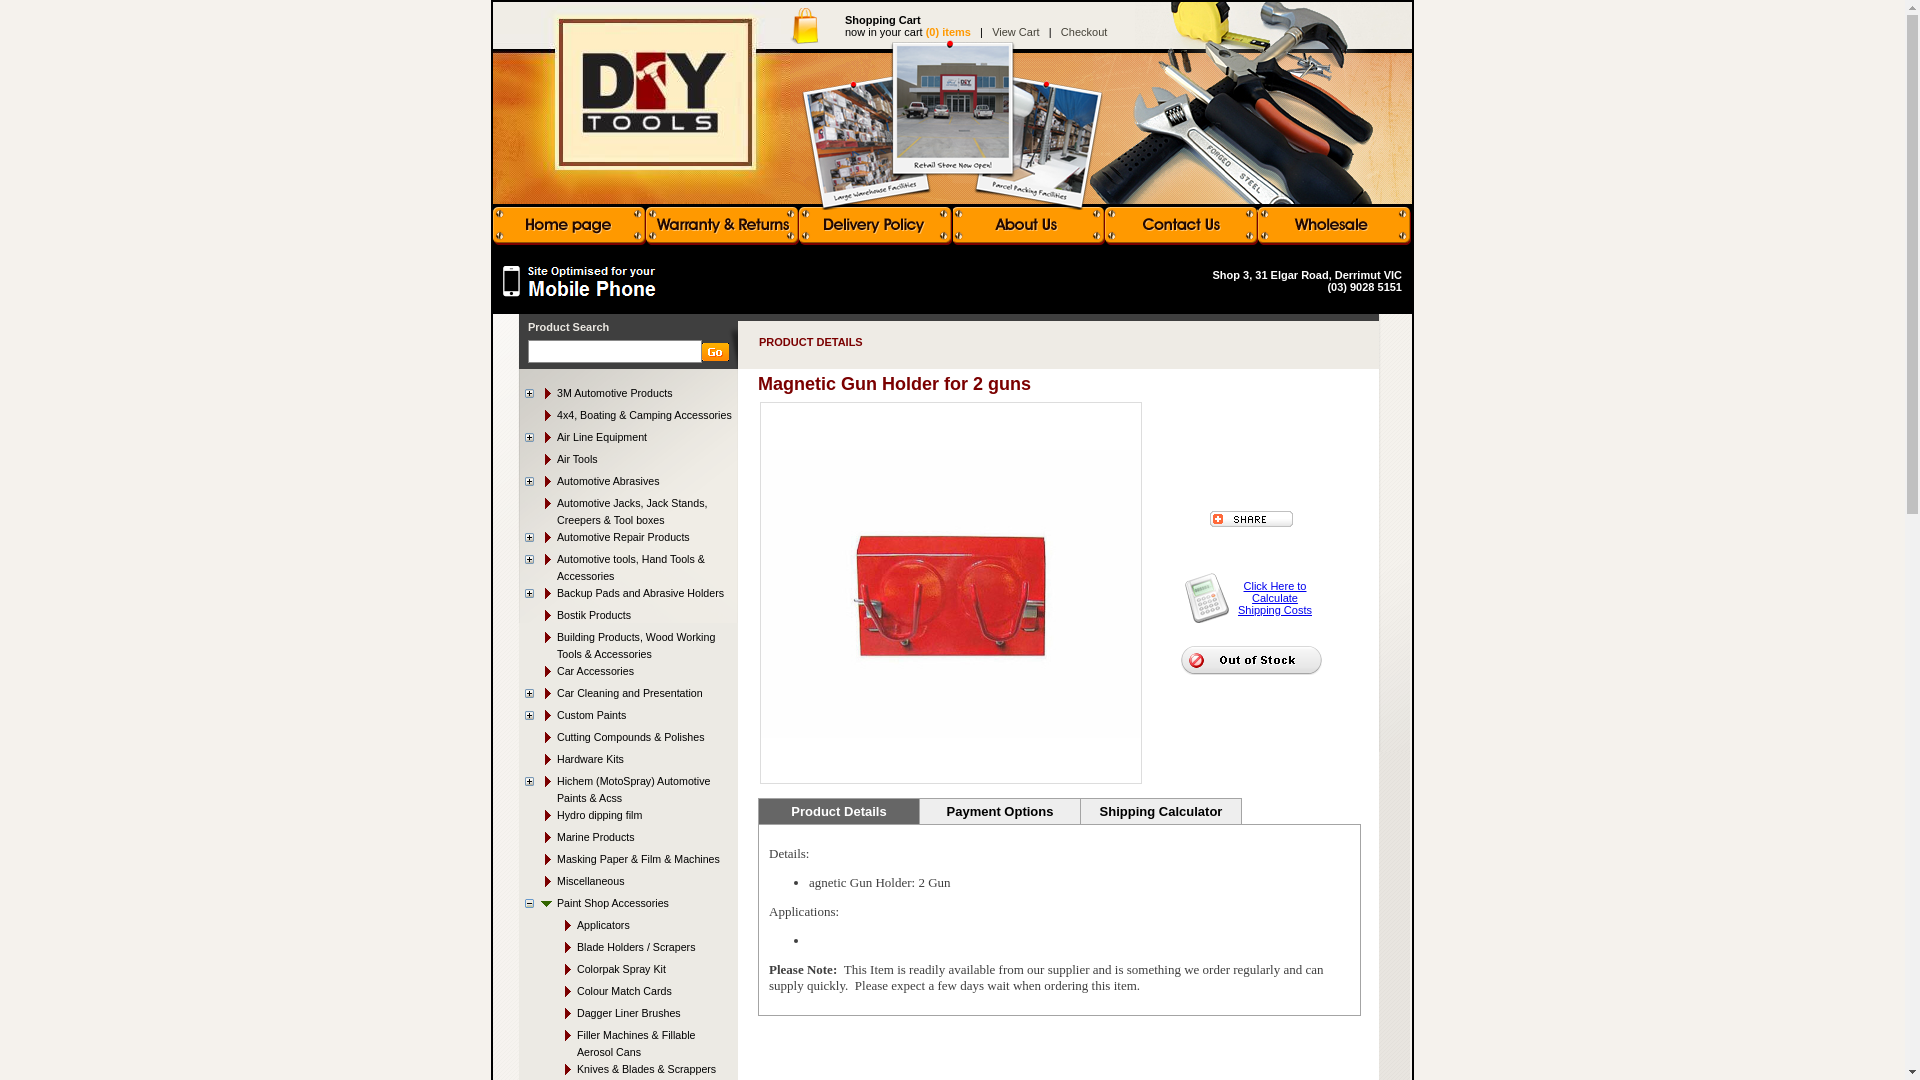  What do you see at coordinates (640, 593) in the screenshot?
I see `Backup Pads and Abrasive Holders` at bounding box center [640, 593].